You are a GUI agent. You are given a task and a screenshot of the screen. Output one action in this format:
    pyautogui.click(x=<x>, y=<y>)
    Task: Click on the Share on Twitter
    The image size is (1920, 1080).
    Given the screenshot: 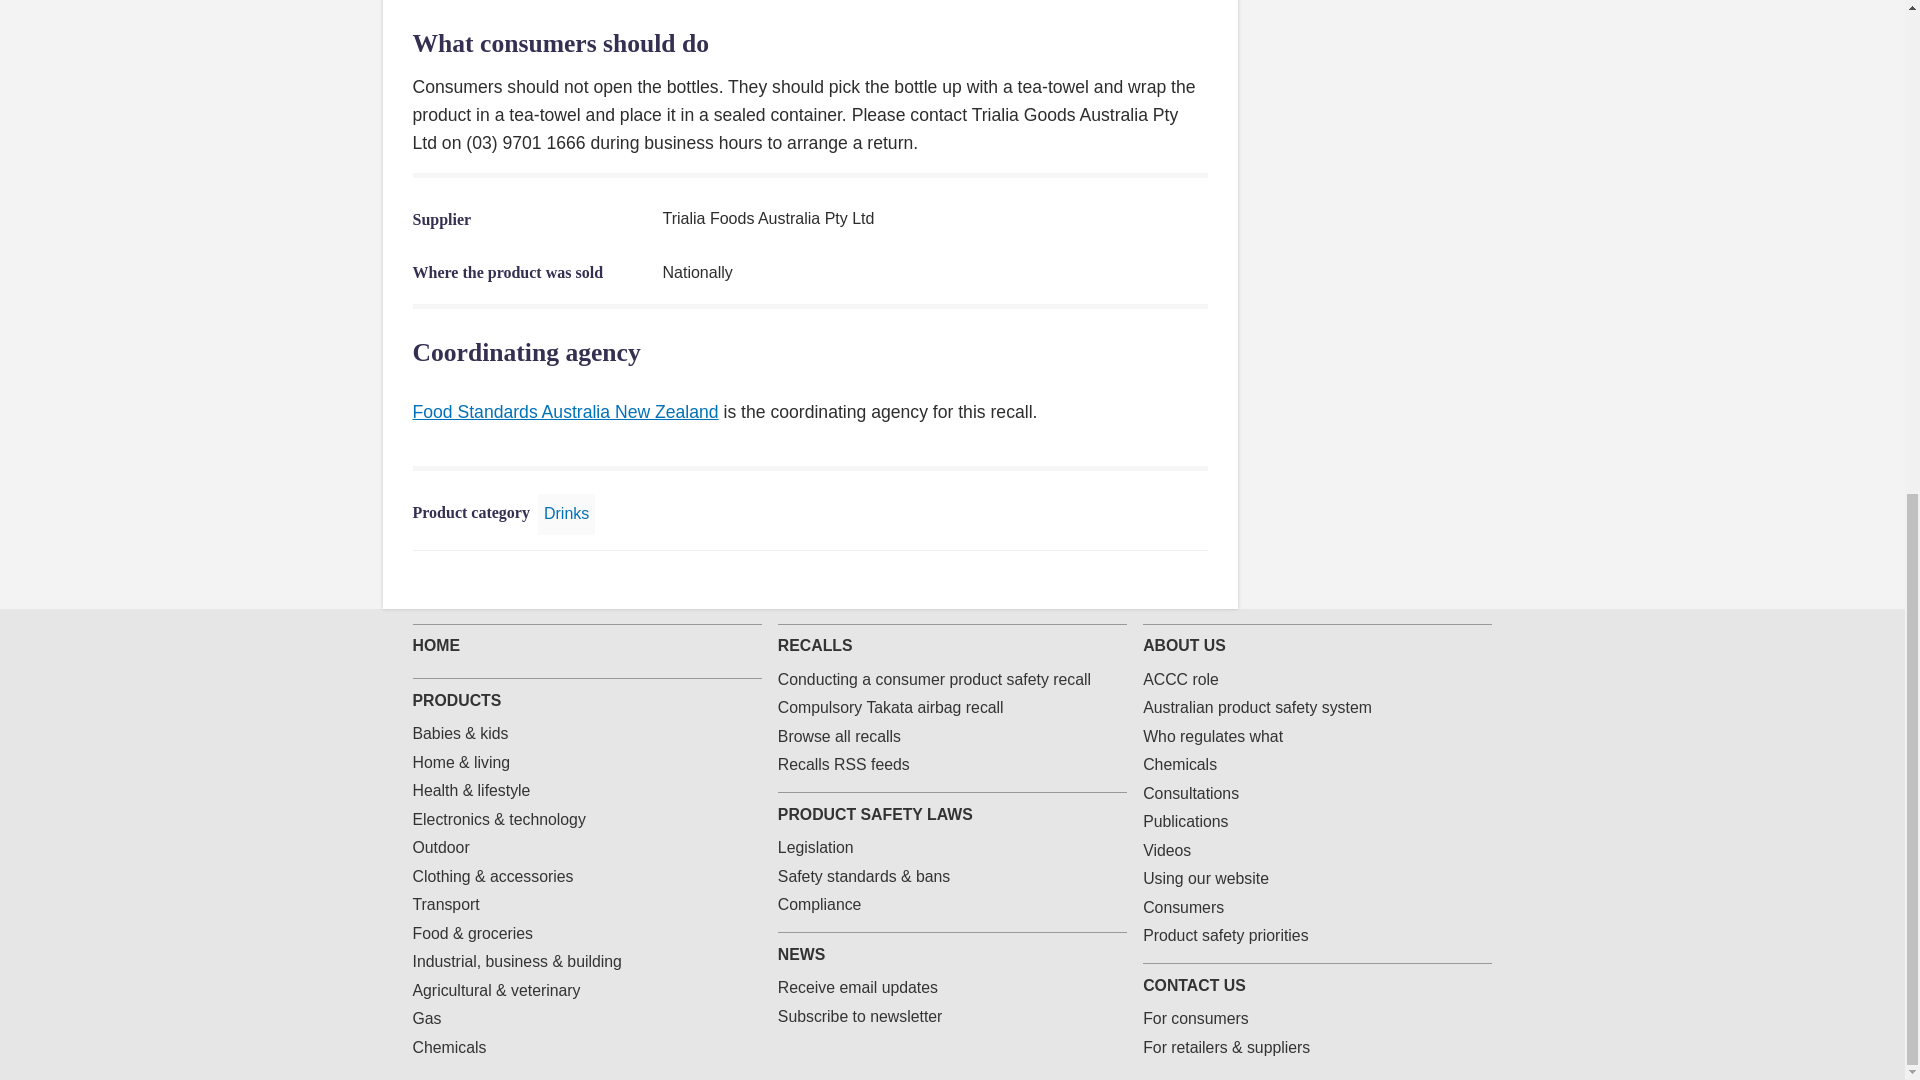 What is the action you would take?
    pyautogui.click(x=1100, y=580)
    